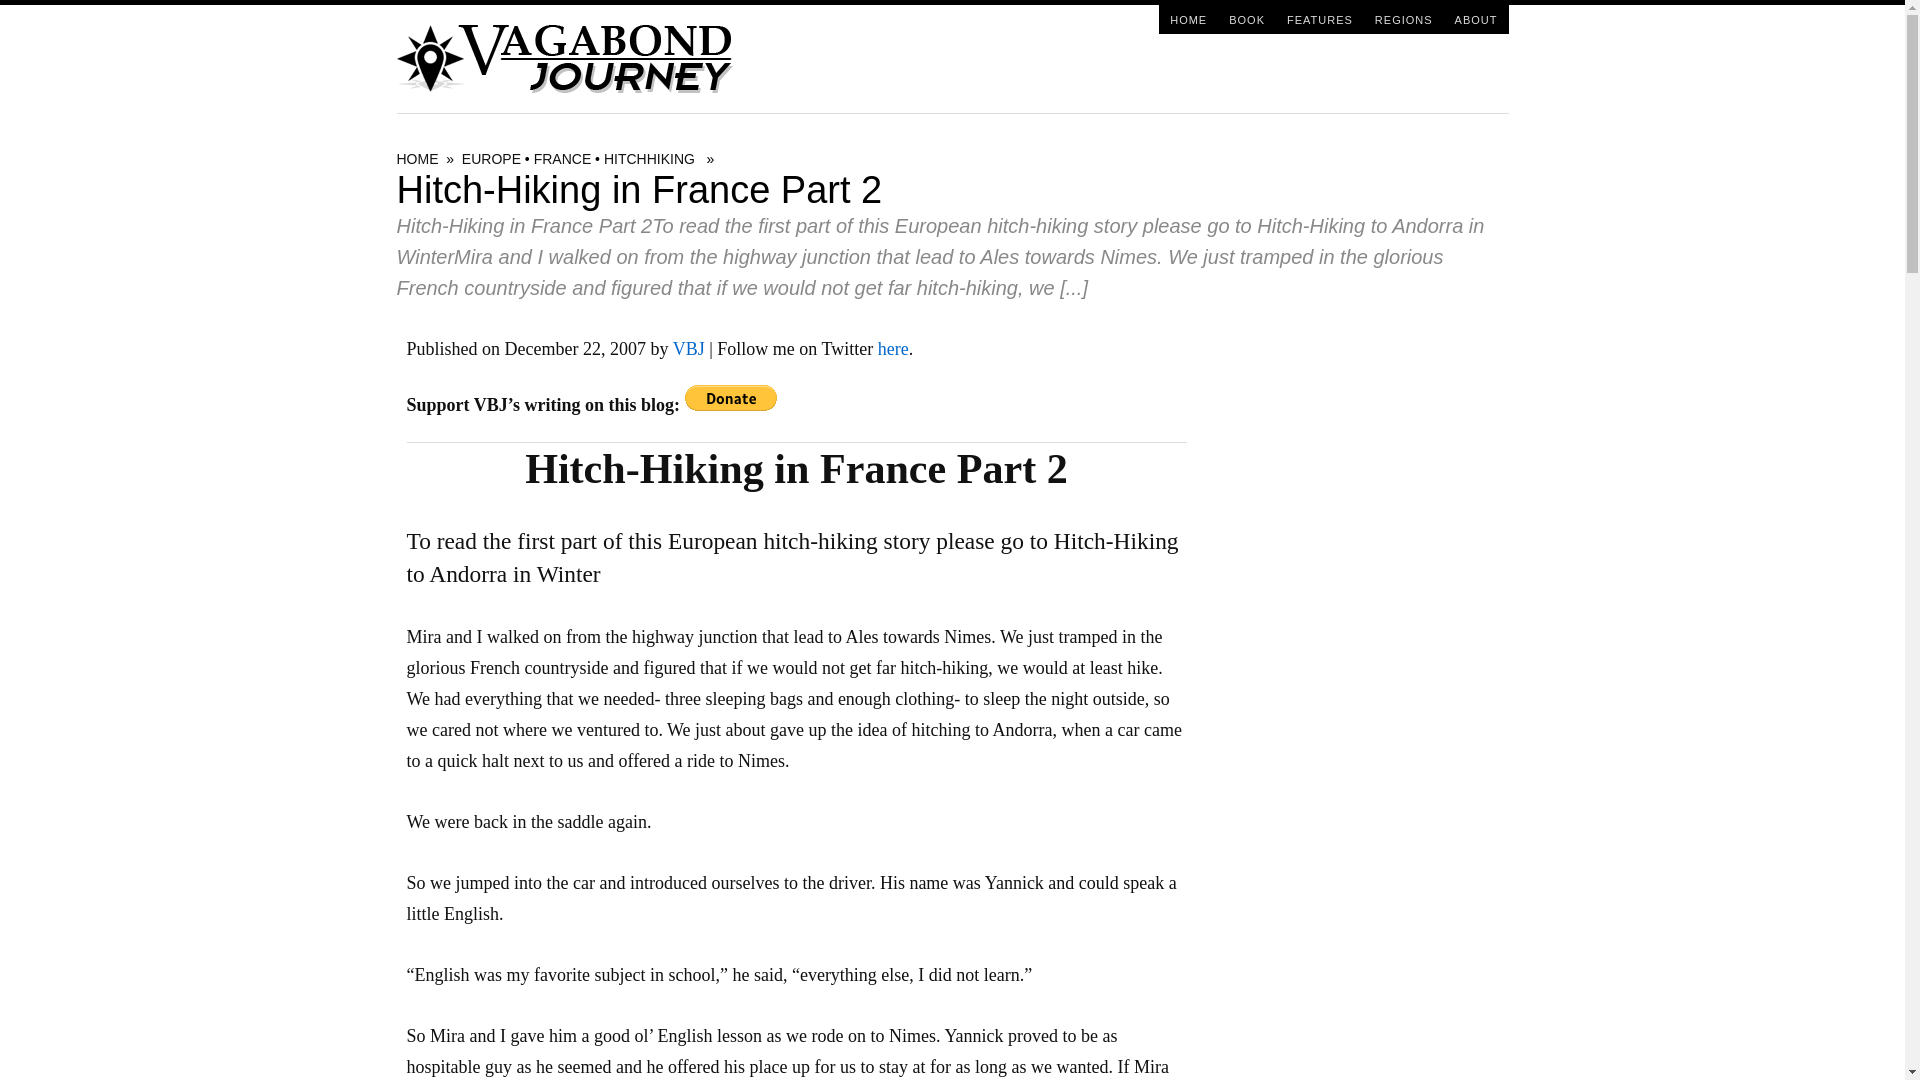  Describe the element at coordinates (892, 348) in the screenshot. I see `here` at that location.